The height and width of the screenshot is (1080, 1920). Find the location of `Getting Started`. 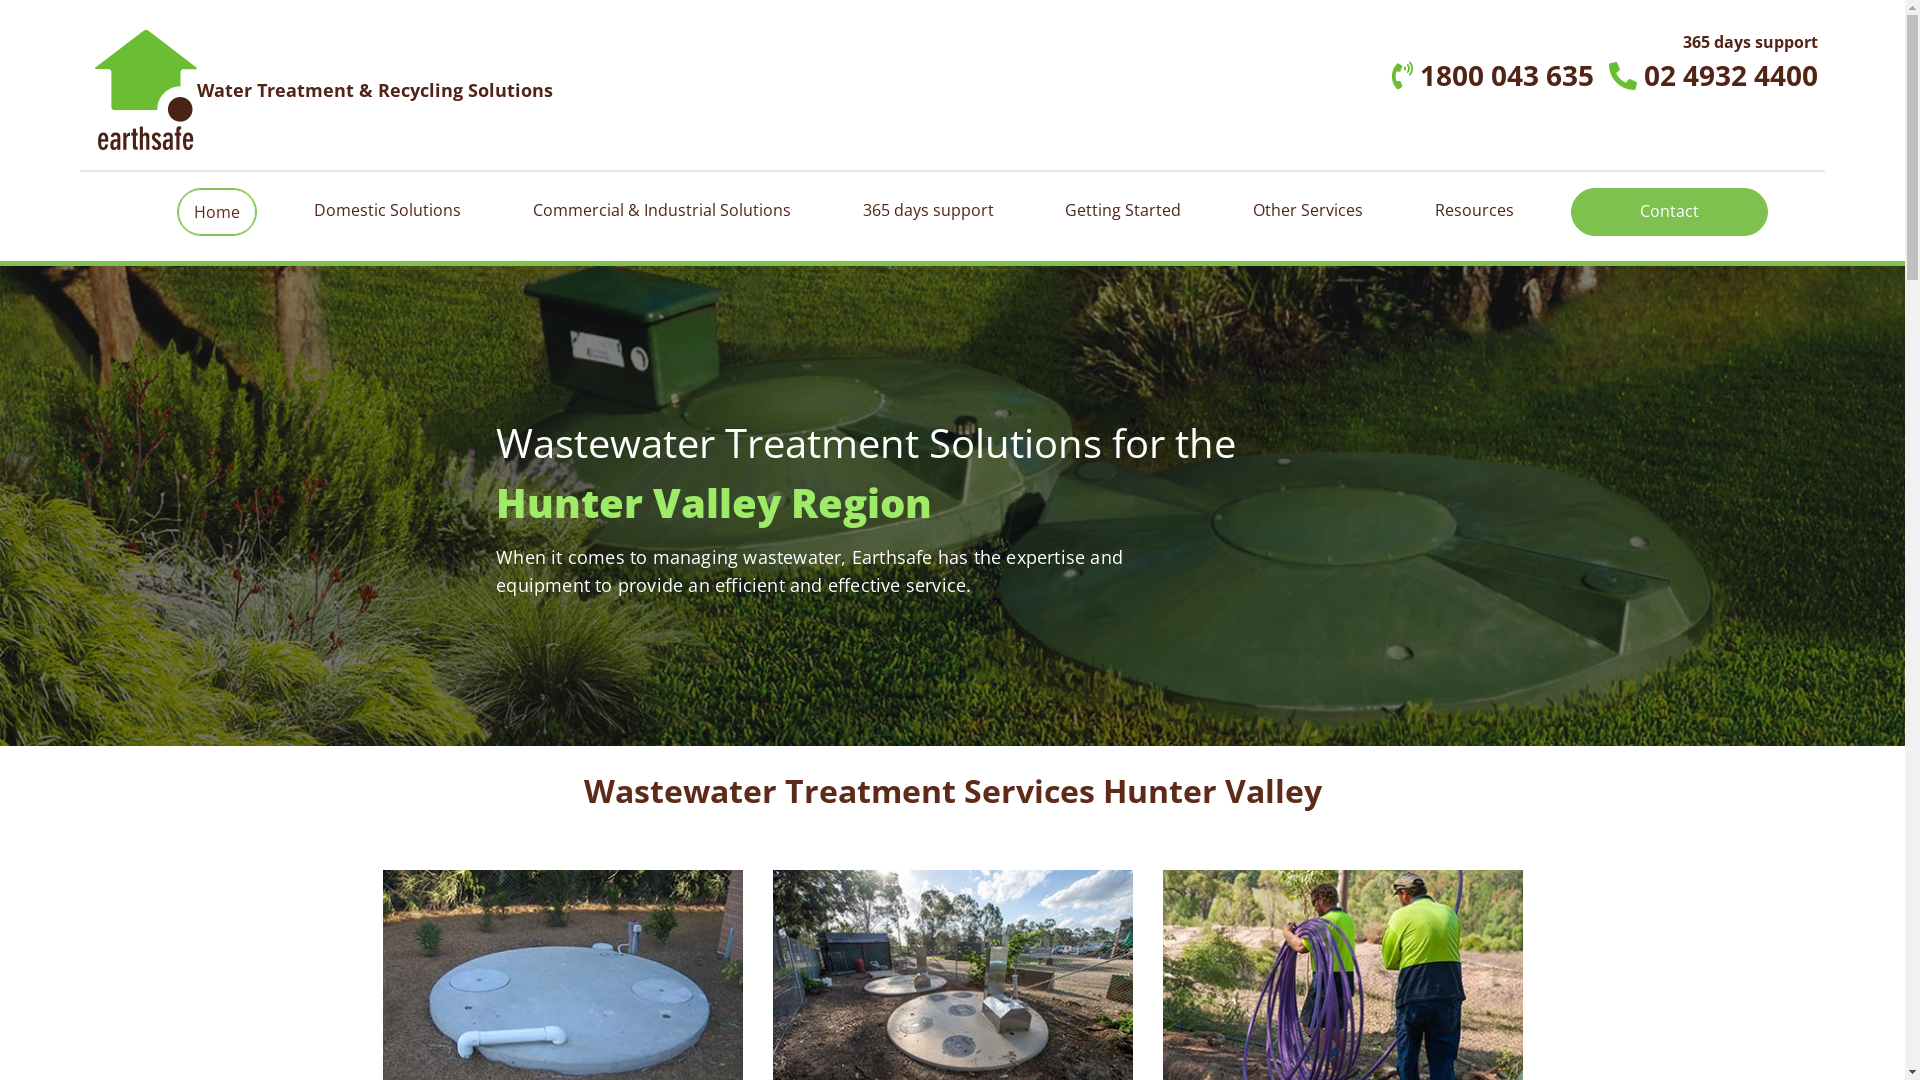

Getting Started is located at coordinates (1123, 210).